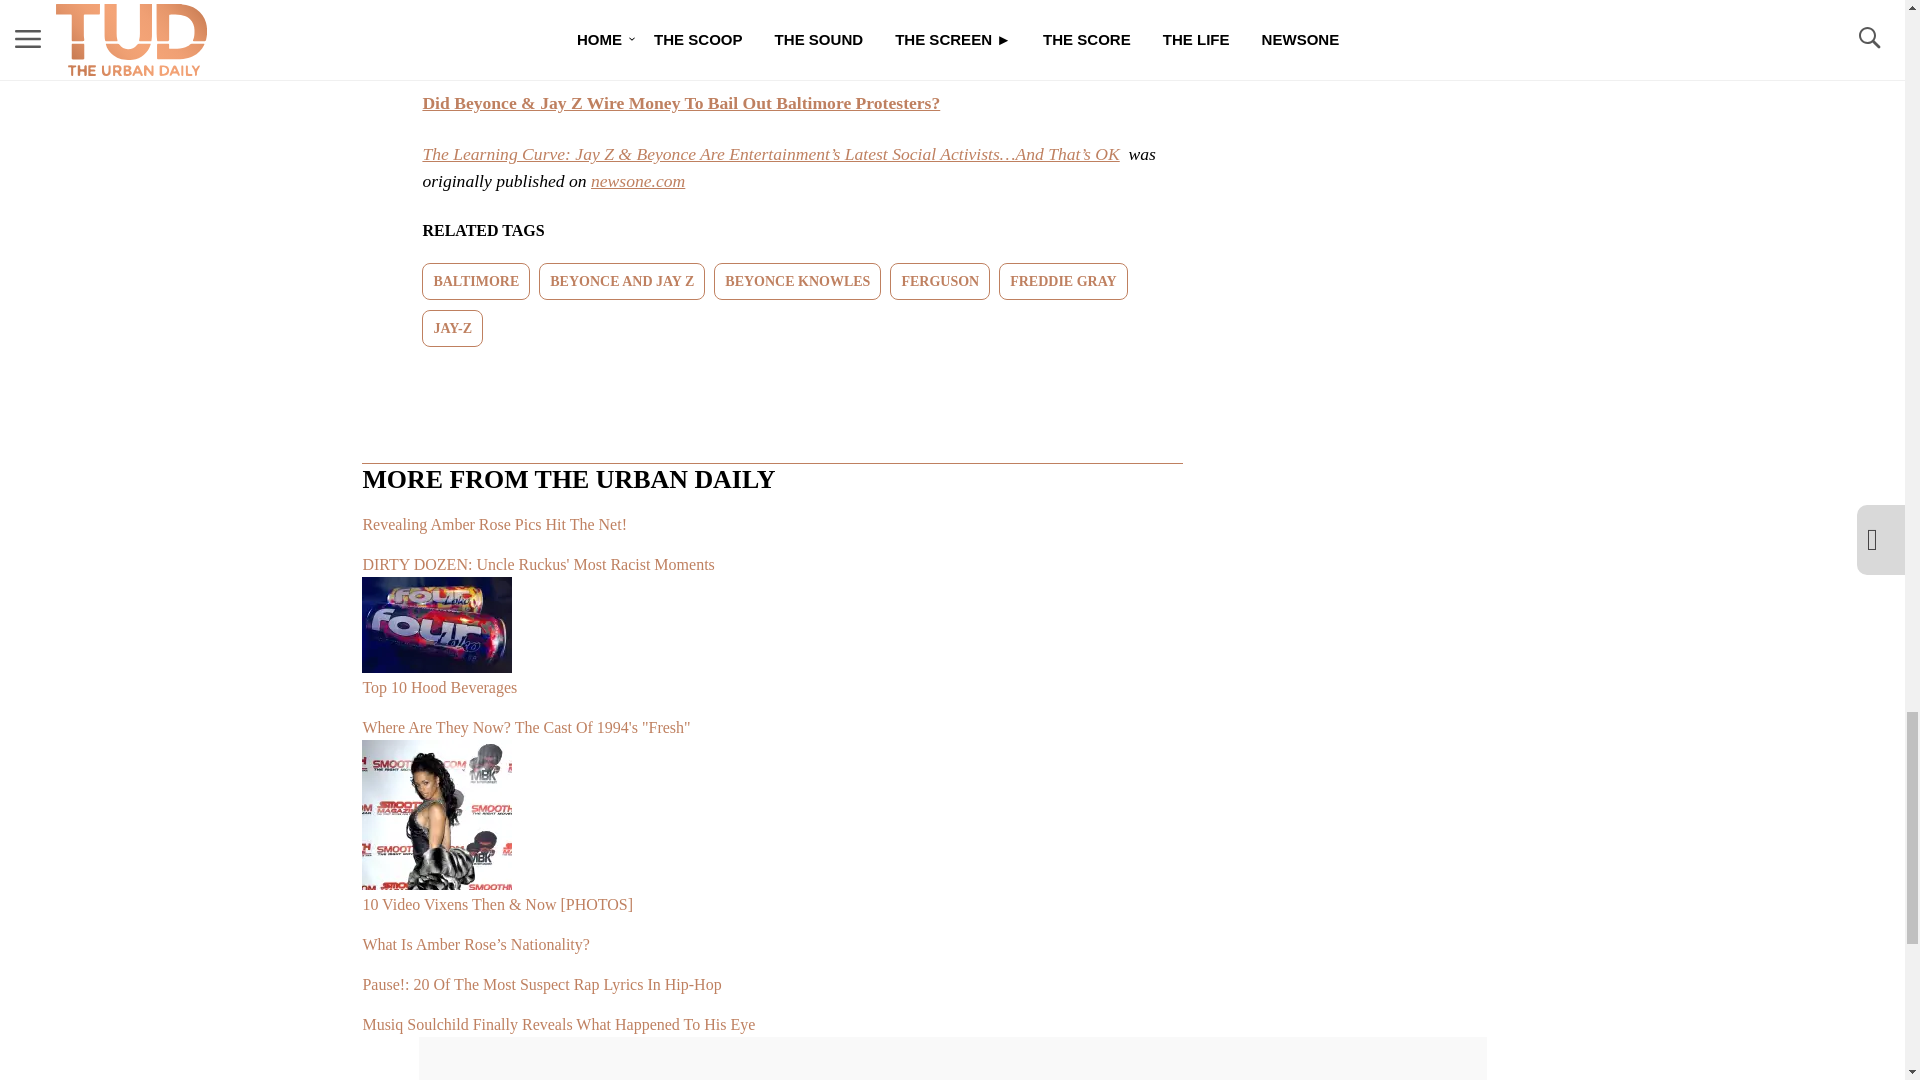 Image resolution: width=1920 pixels, height=1080 pixels. Describe the element at coordinates (772, 516) in the screenshot. I see `Revealing Amber Rose Pics Hit The Net!` at that location.